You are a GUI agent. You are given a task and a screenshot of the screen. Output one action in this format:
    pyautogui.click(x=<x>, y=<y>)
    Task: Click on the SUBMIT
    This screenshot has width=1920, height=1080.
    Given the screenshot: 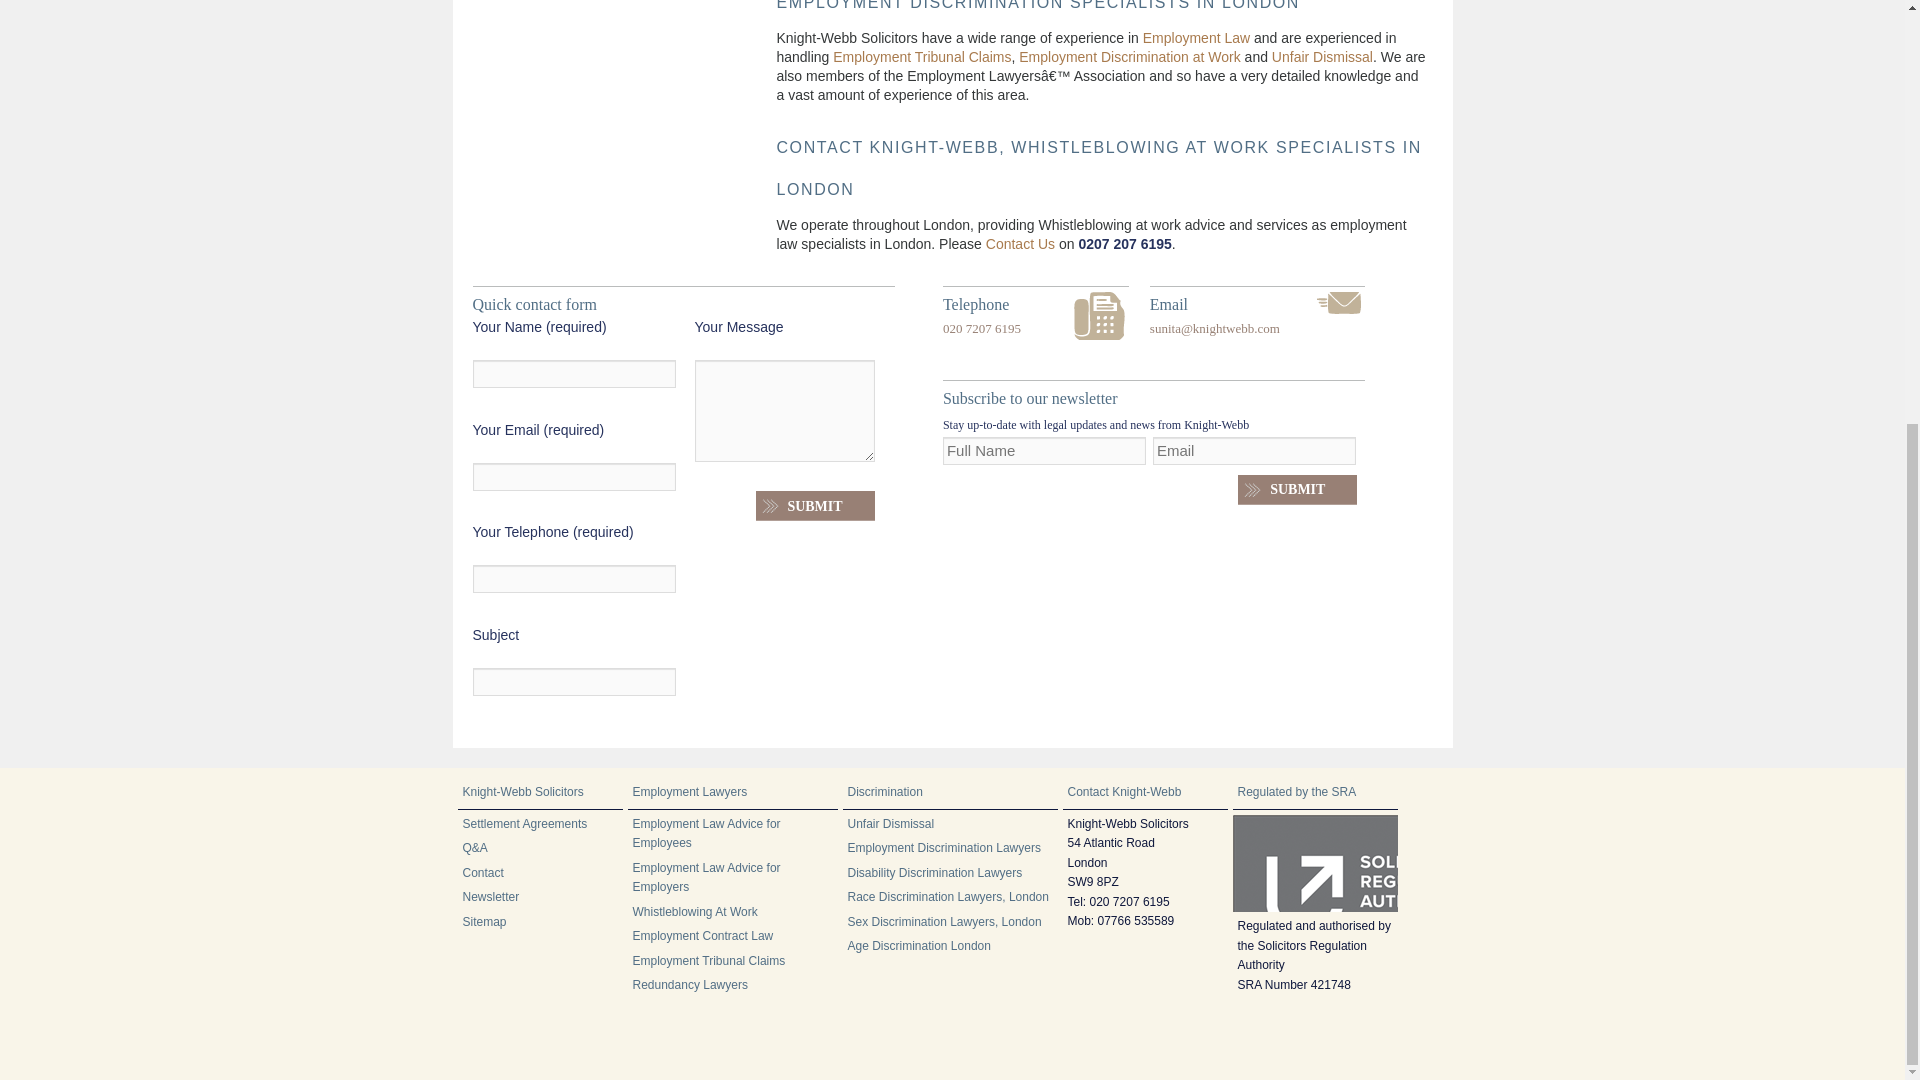 What is the action you would take?
    pyautogui.click(x=816, y=506)
    